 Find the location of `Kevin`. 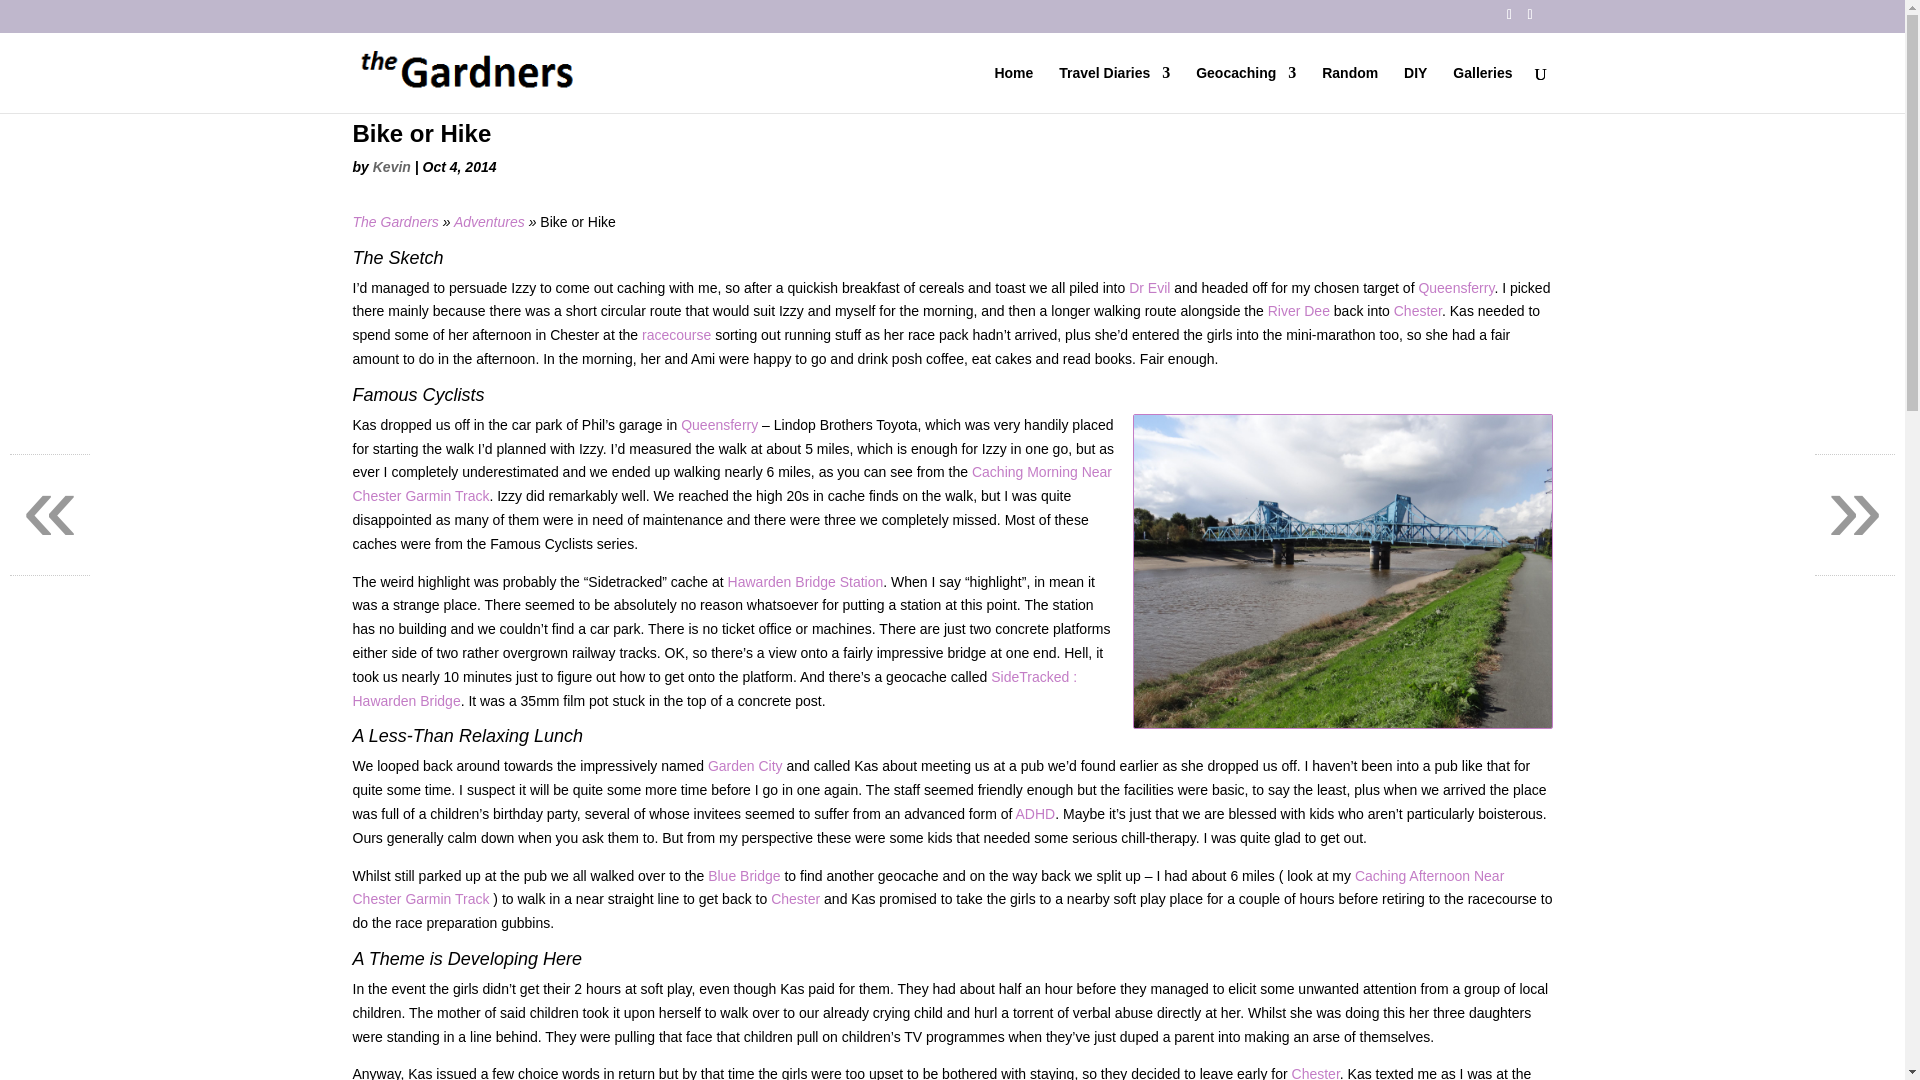

Kevin is located at coordinates (391, 166).